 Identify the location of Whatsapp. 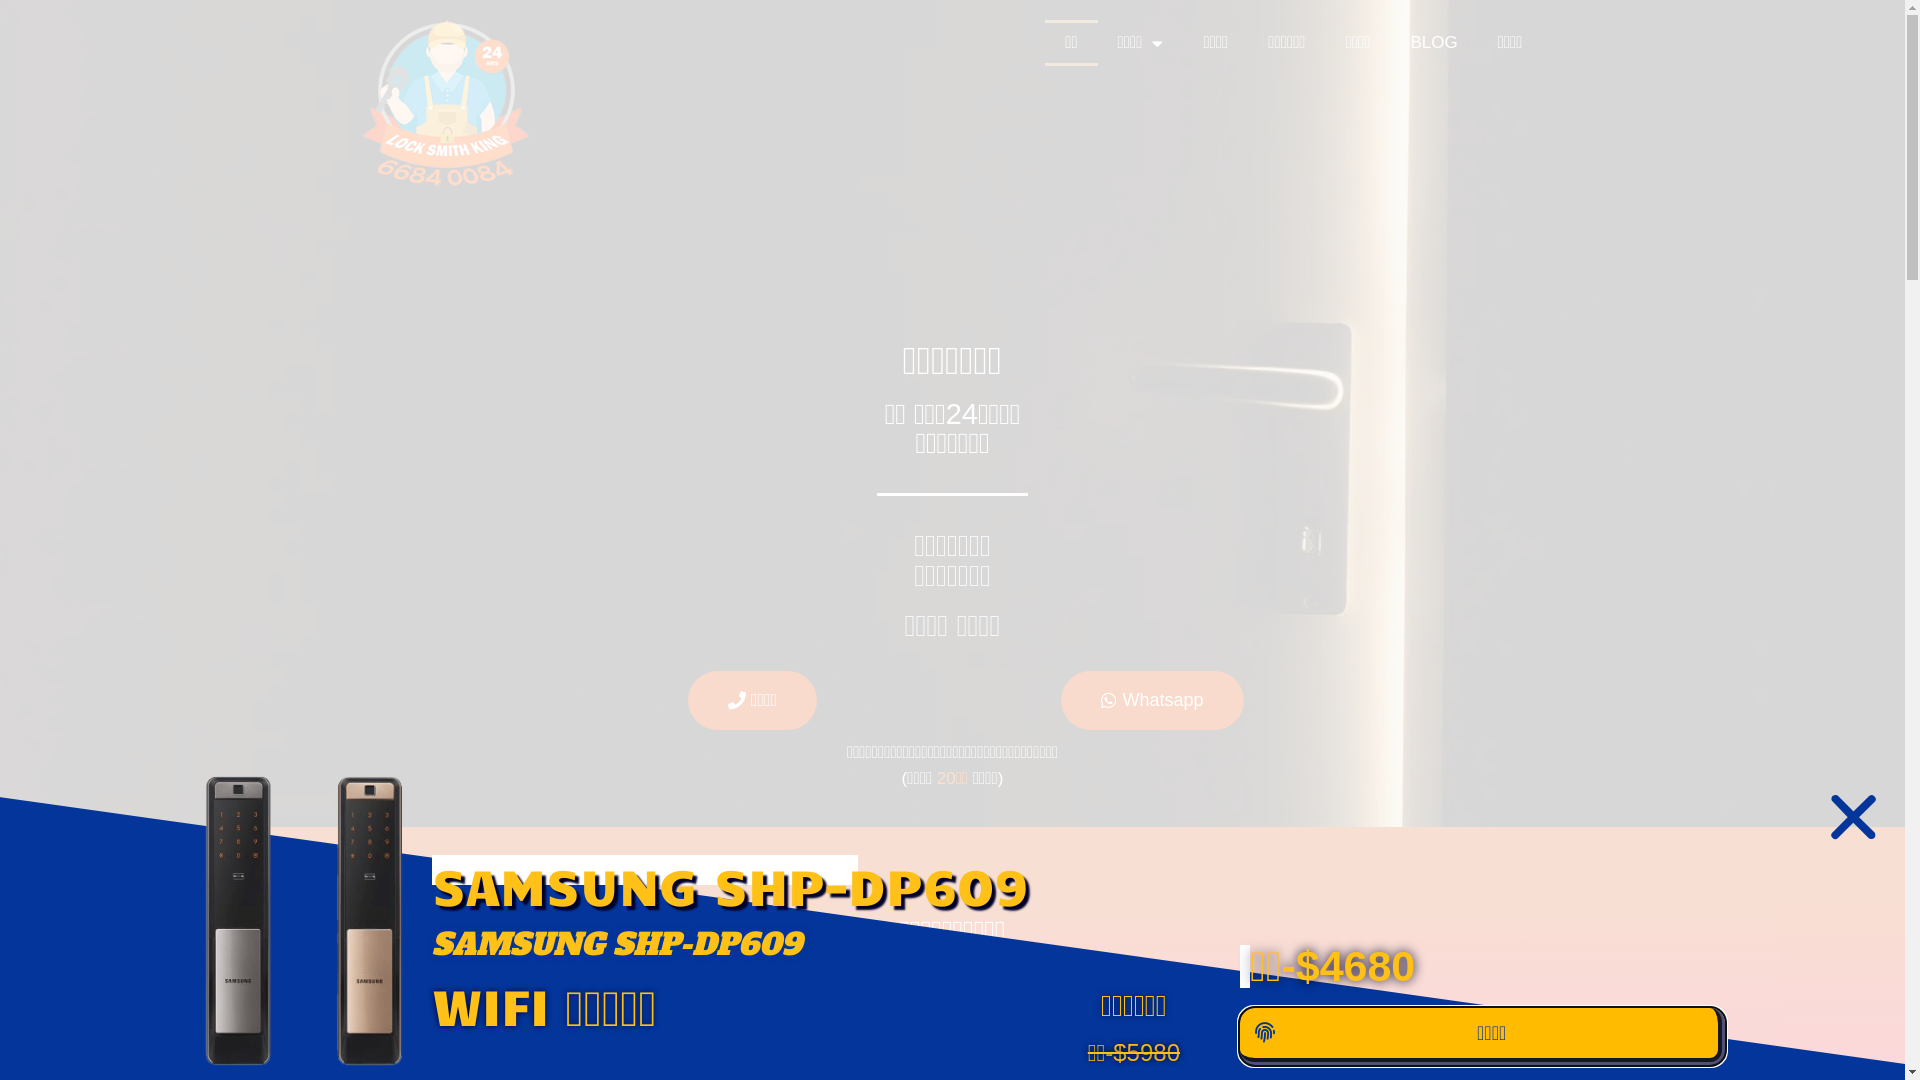
(1152, 700).